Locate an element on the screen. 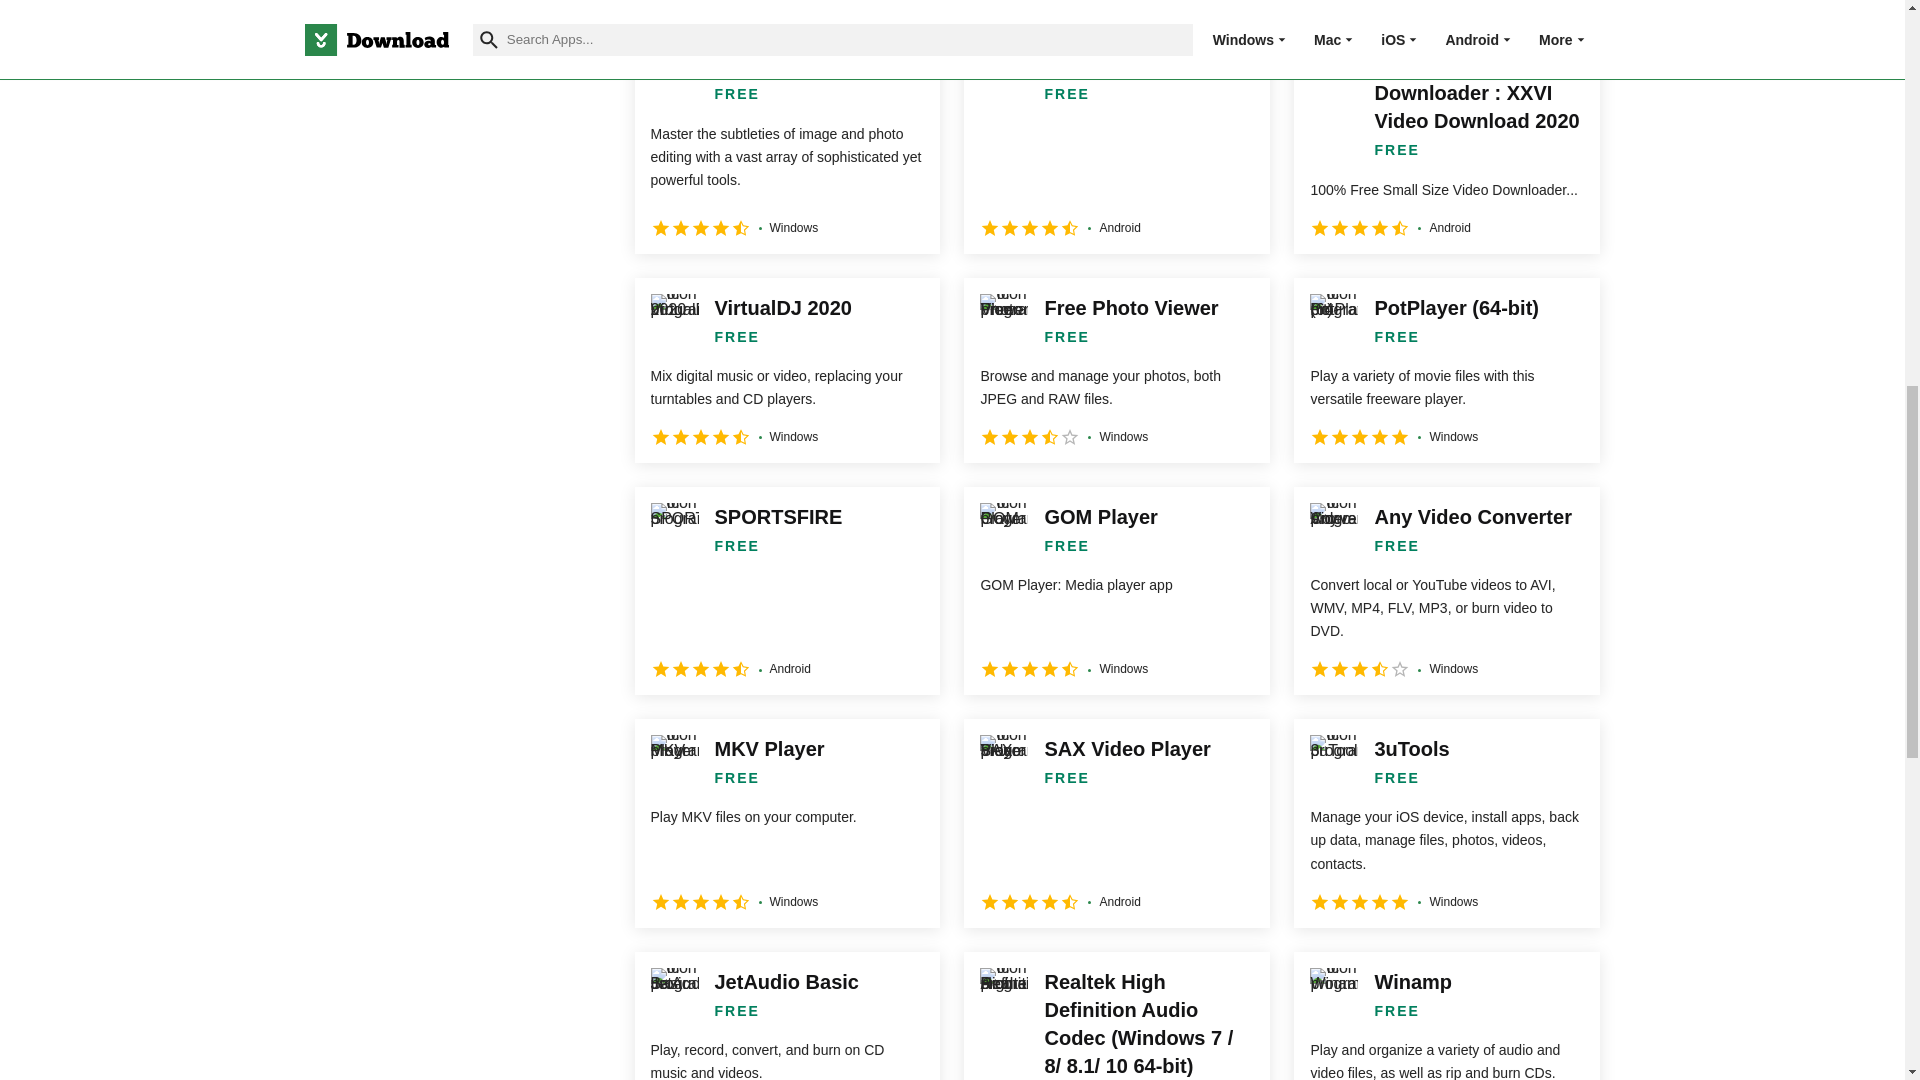  VirtualDJ 2020 is located at coordinates (786, 370).